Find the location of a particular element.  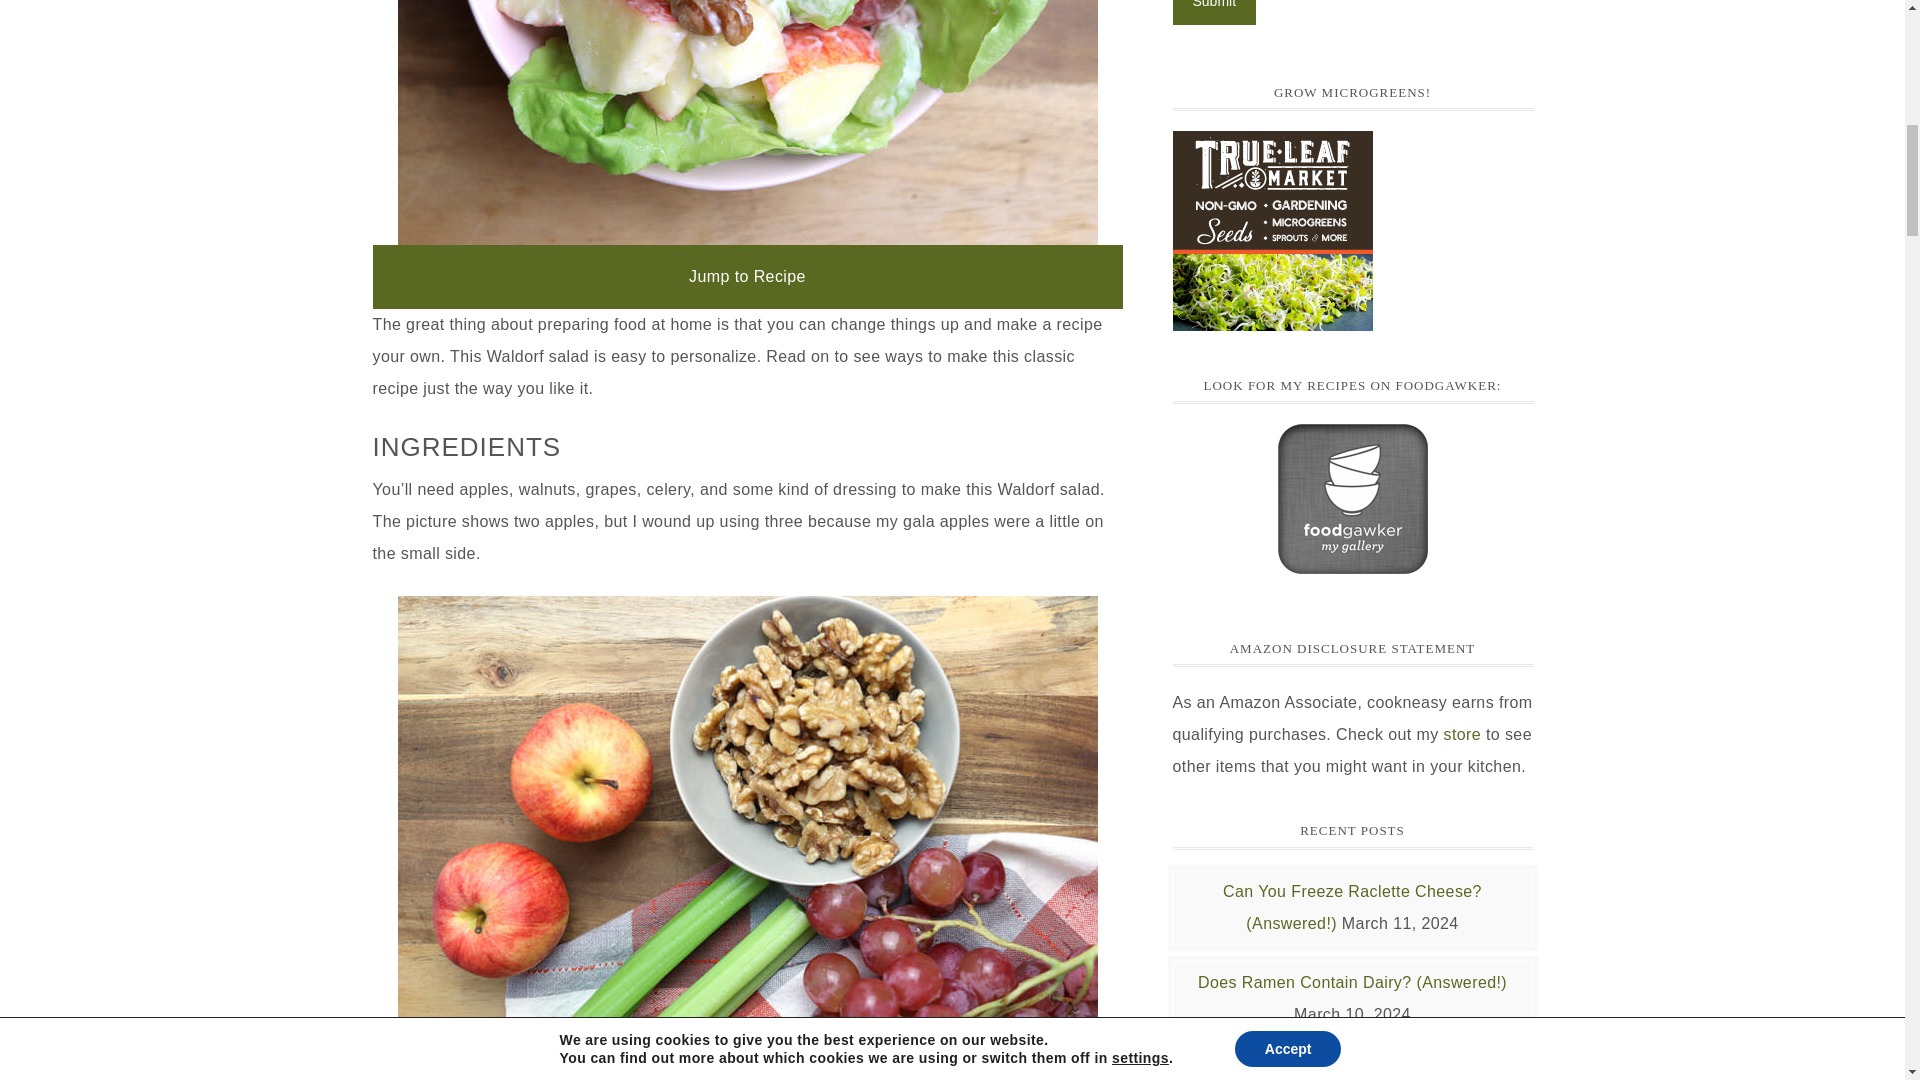

my foodgawker gallery is located at coordinates (1353, 564).